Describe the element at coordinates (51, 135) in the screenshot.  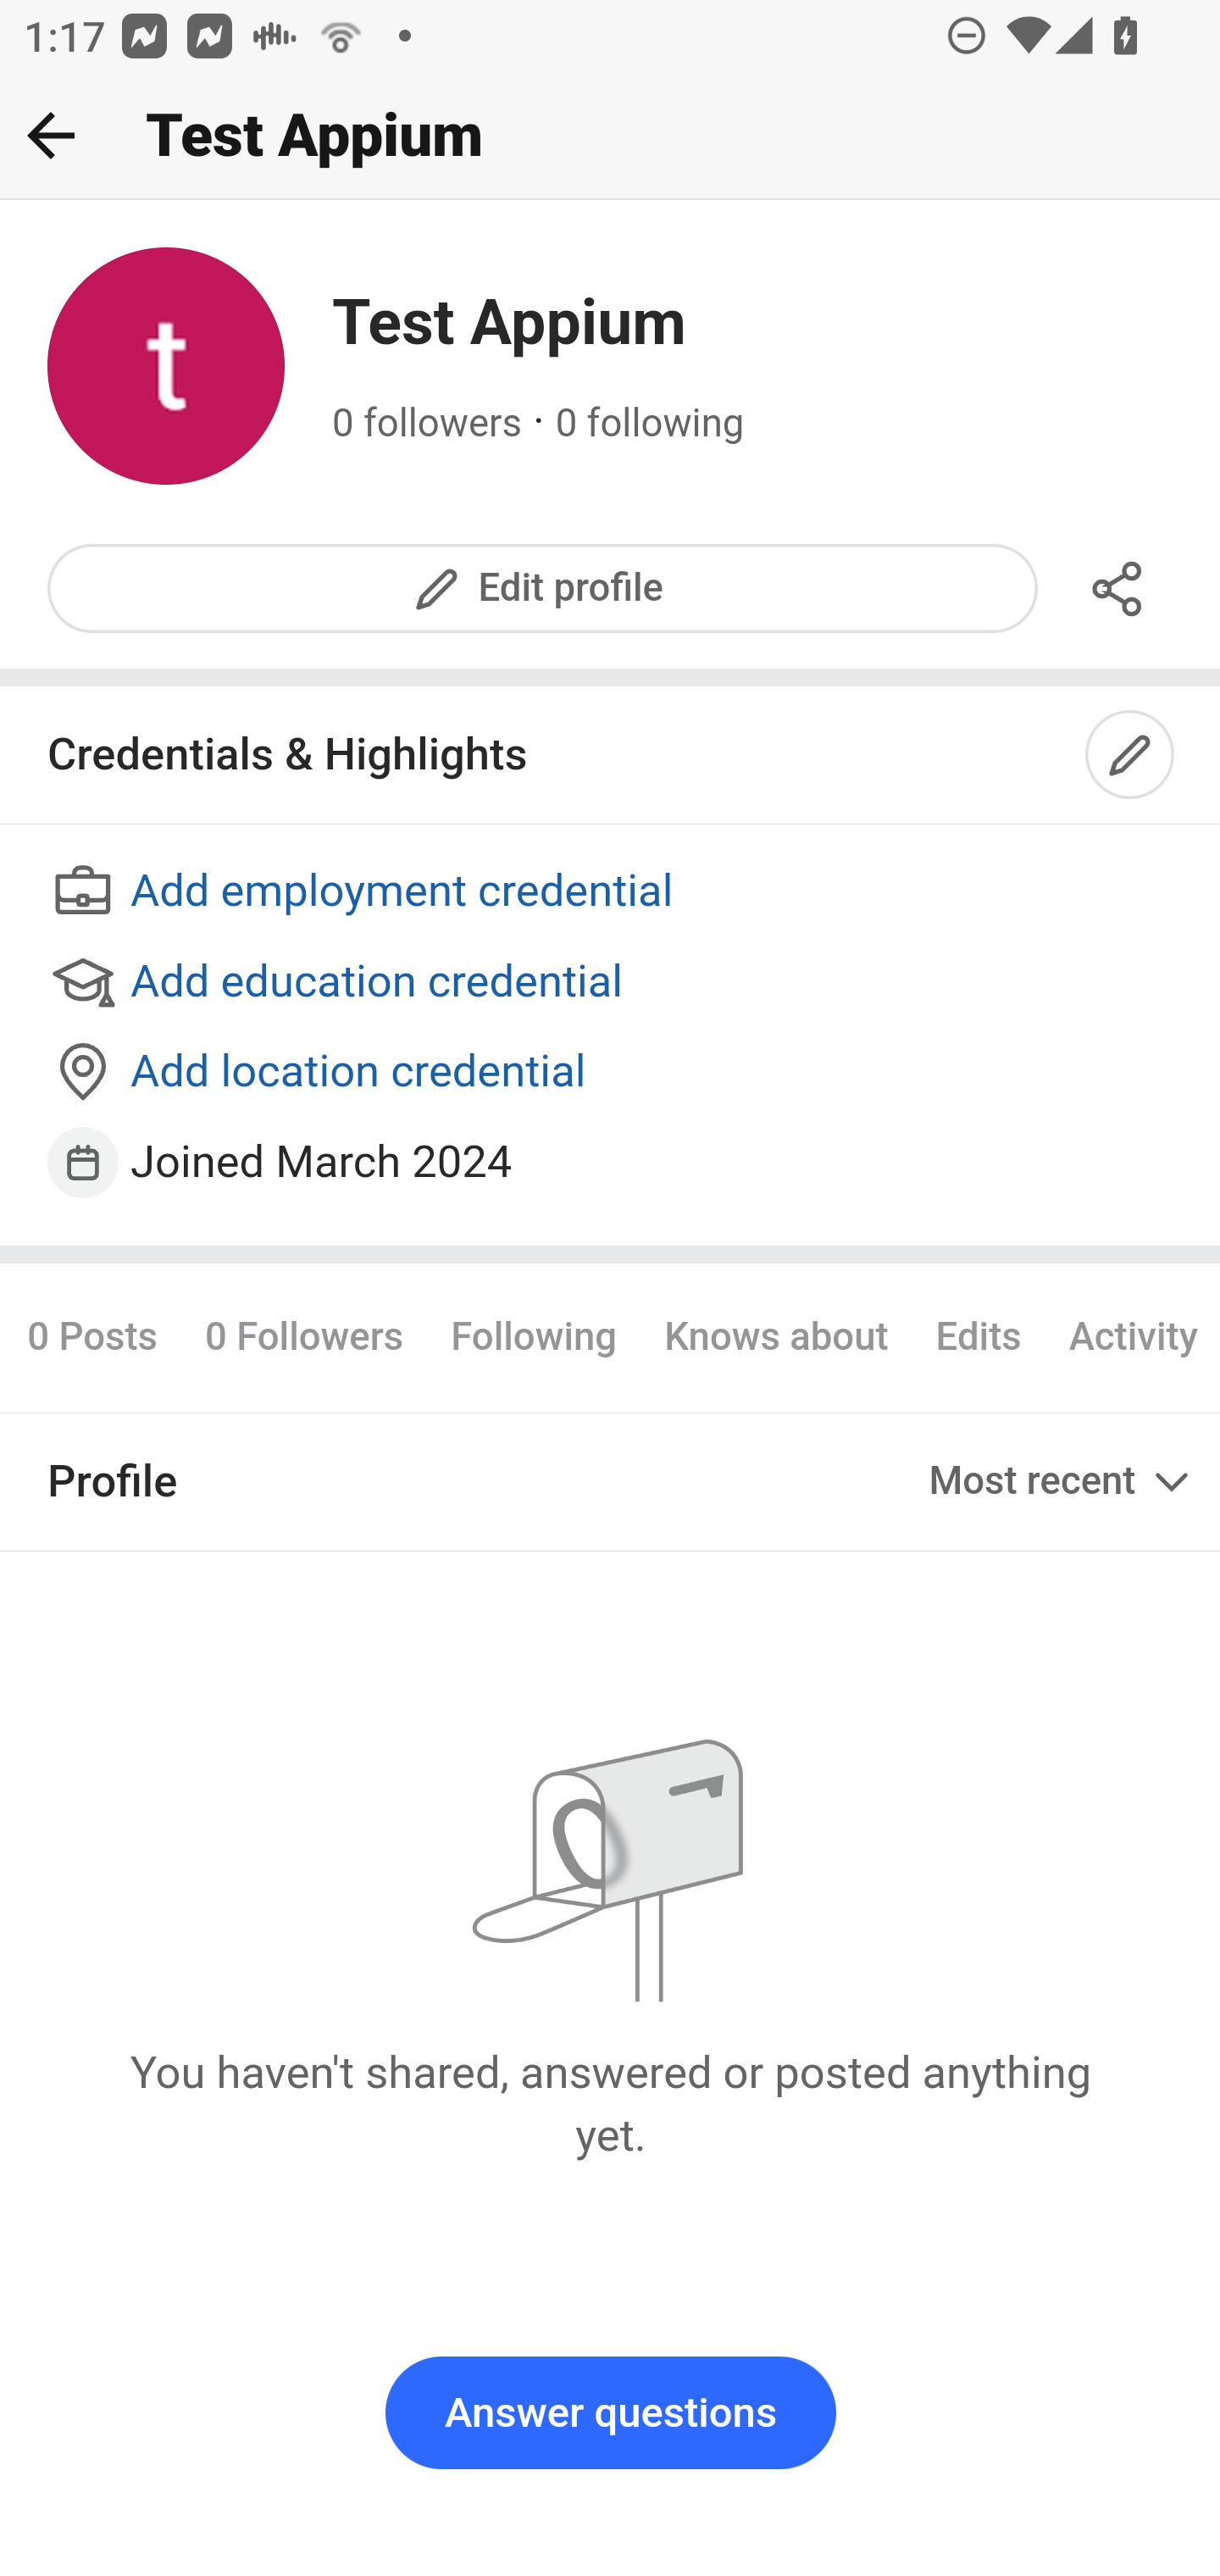
I see `Back` at that location.